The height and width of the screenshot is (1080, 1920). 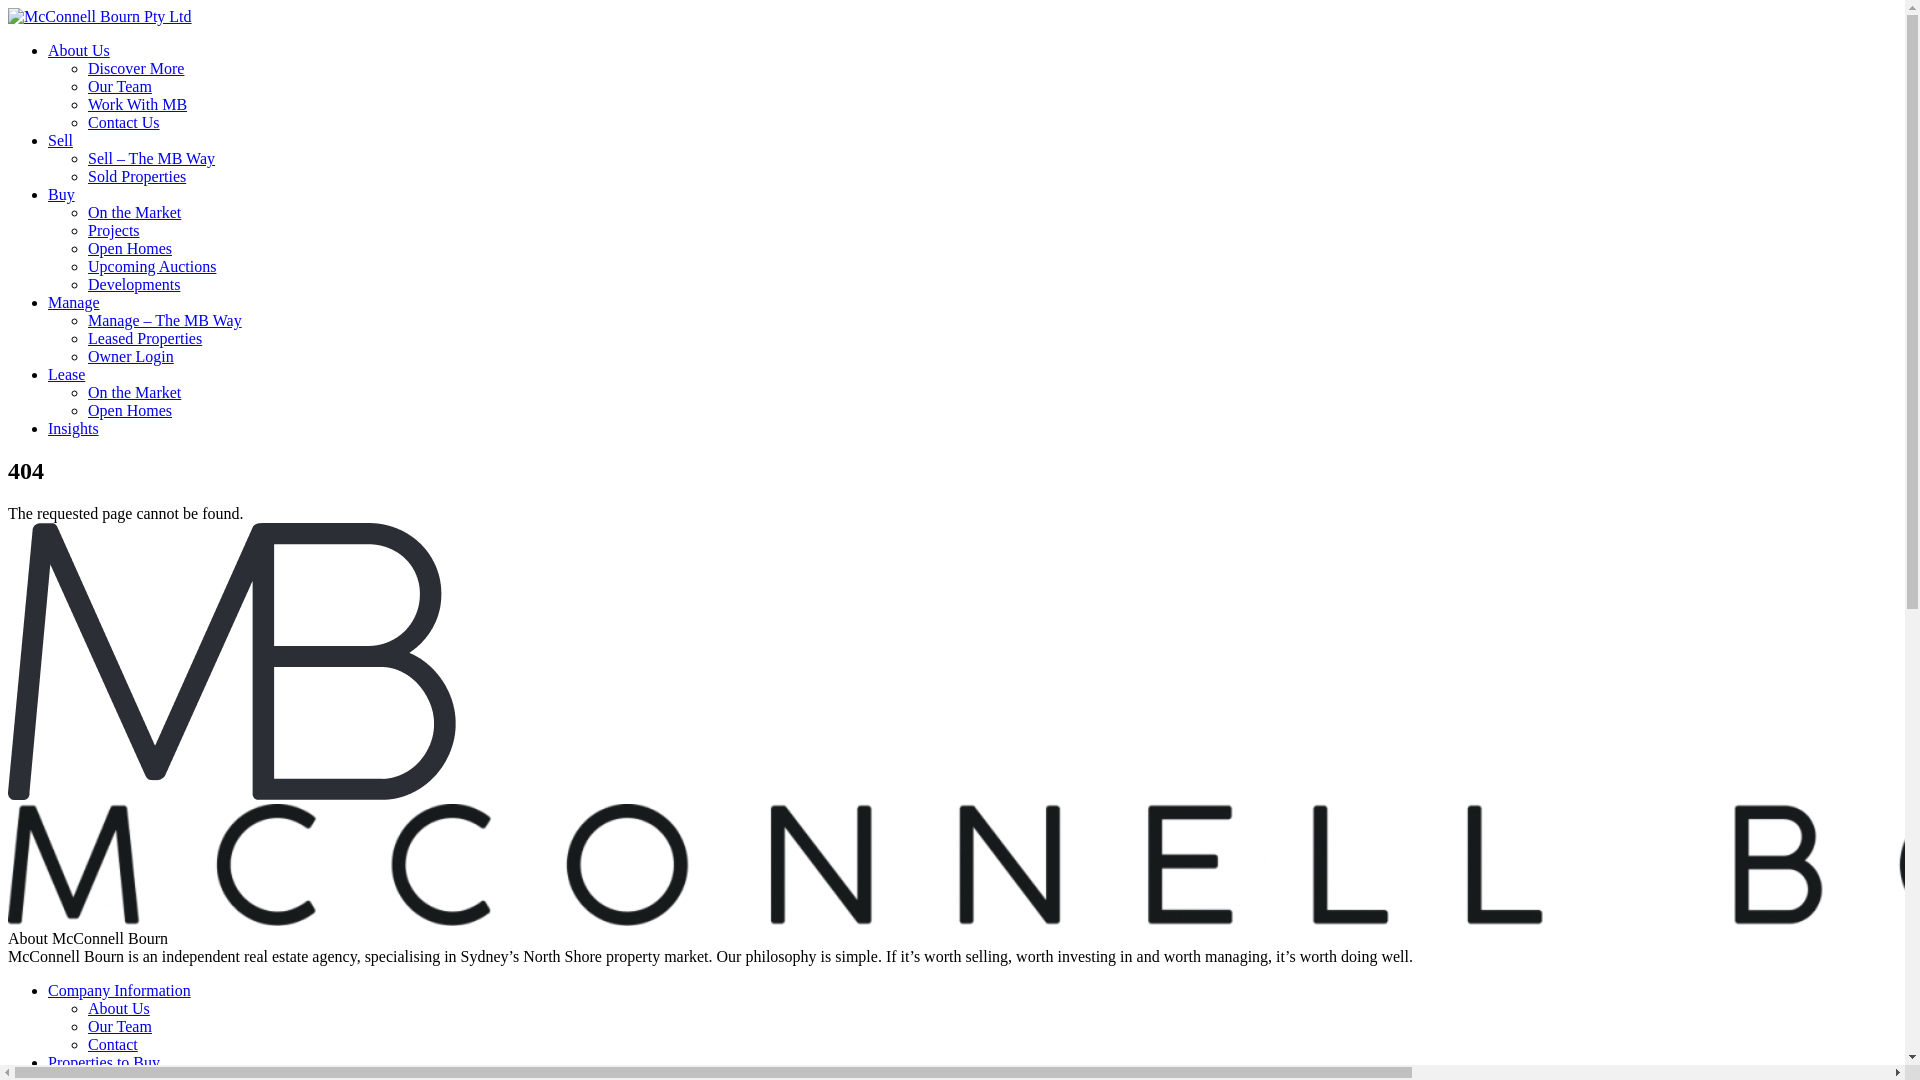 What do you see at coordinates (120, 1026) in the screenshot?
I see `Our Team` at bounding box center [120, 1026].